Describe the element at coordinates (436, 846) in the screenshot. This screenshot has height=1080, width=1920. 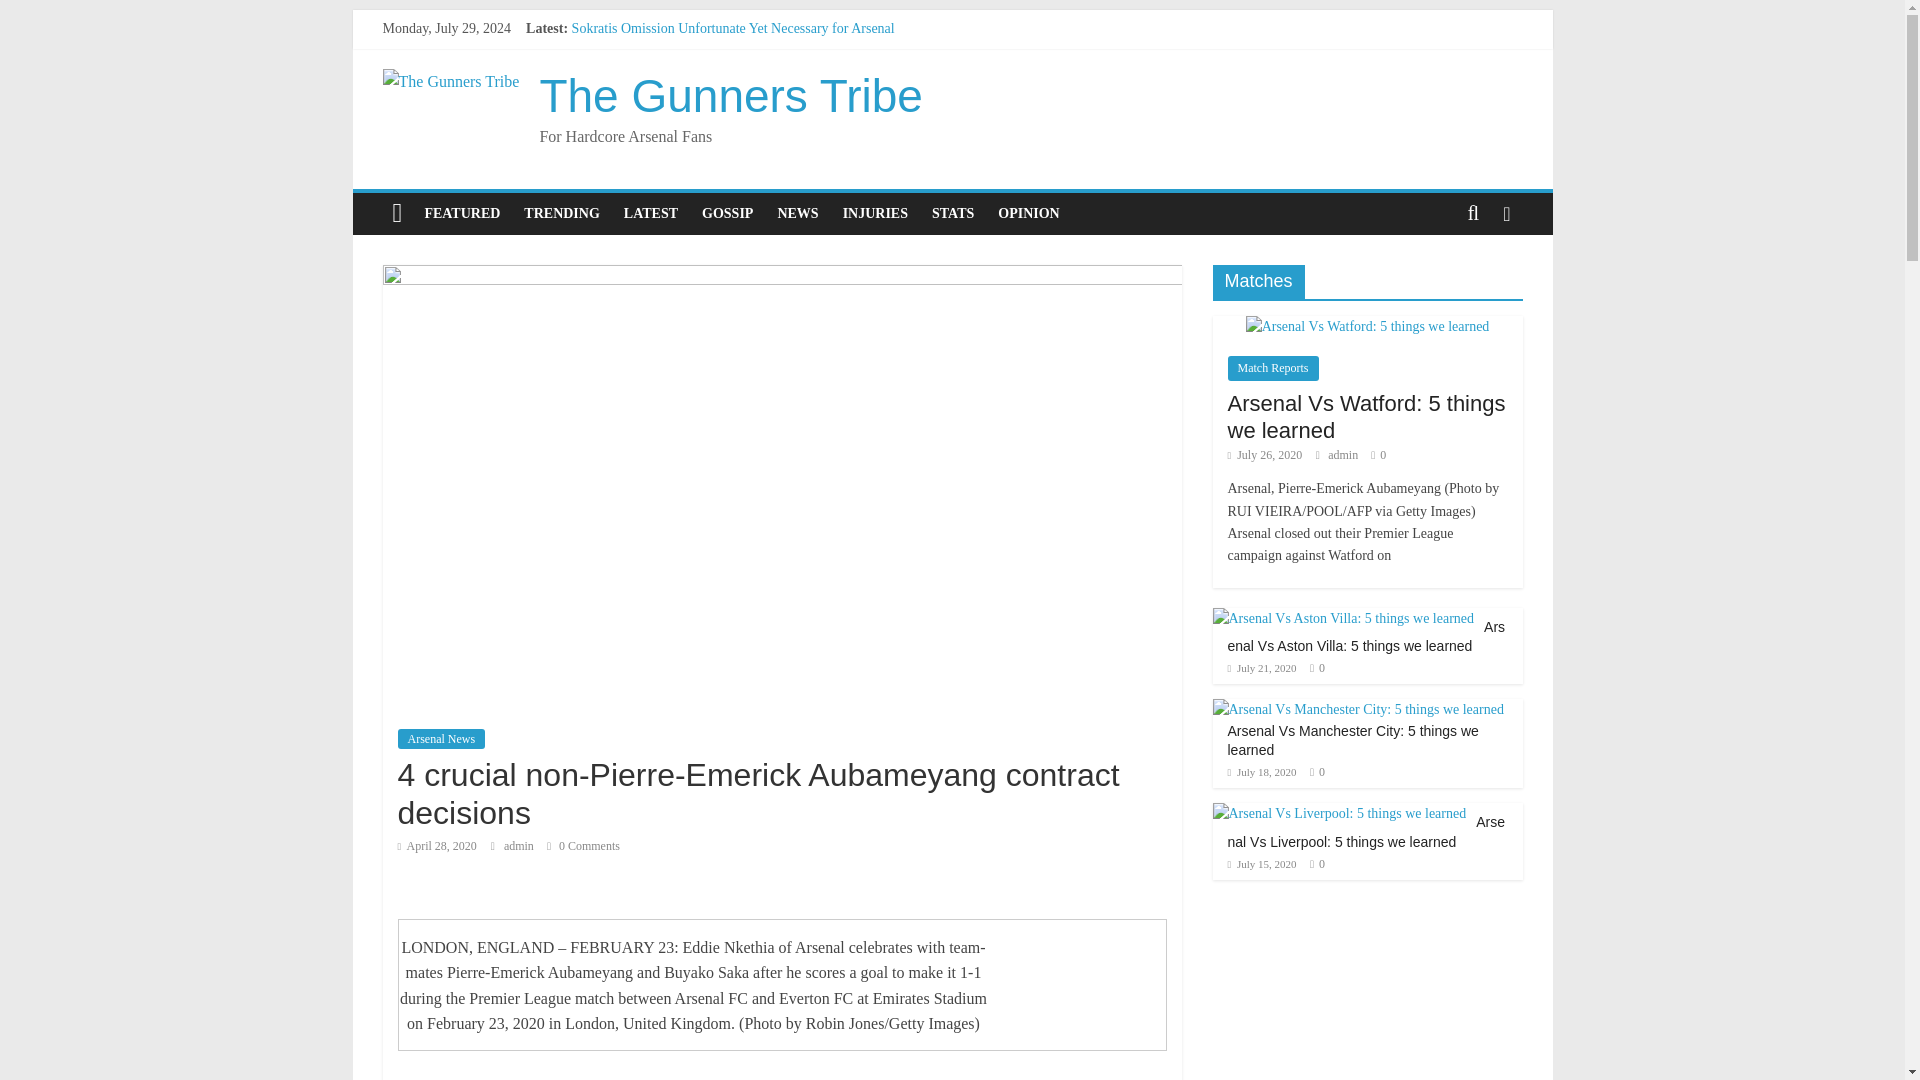
I see `April 28, 2020` at that location.